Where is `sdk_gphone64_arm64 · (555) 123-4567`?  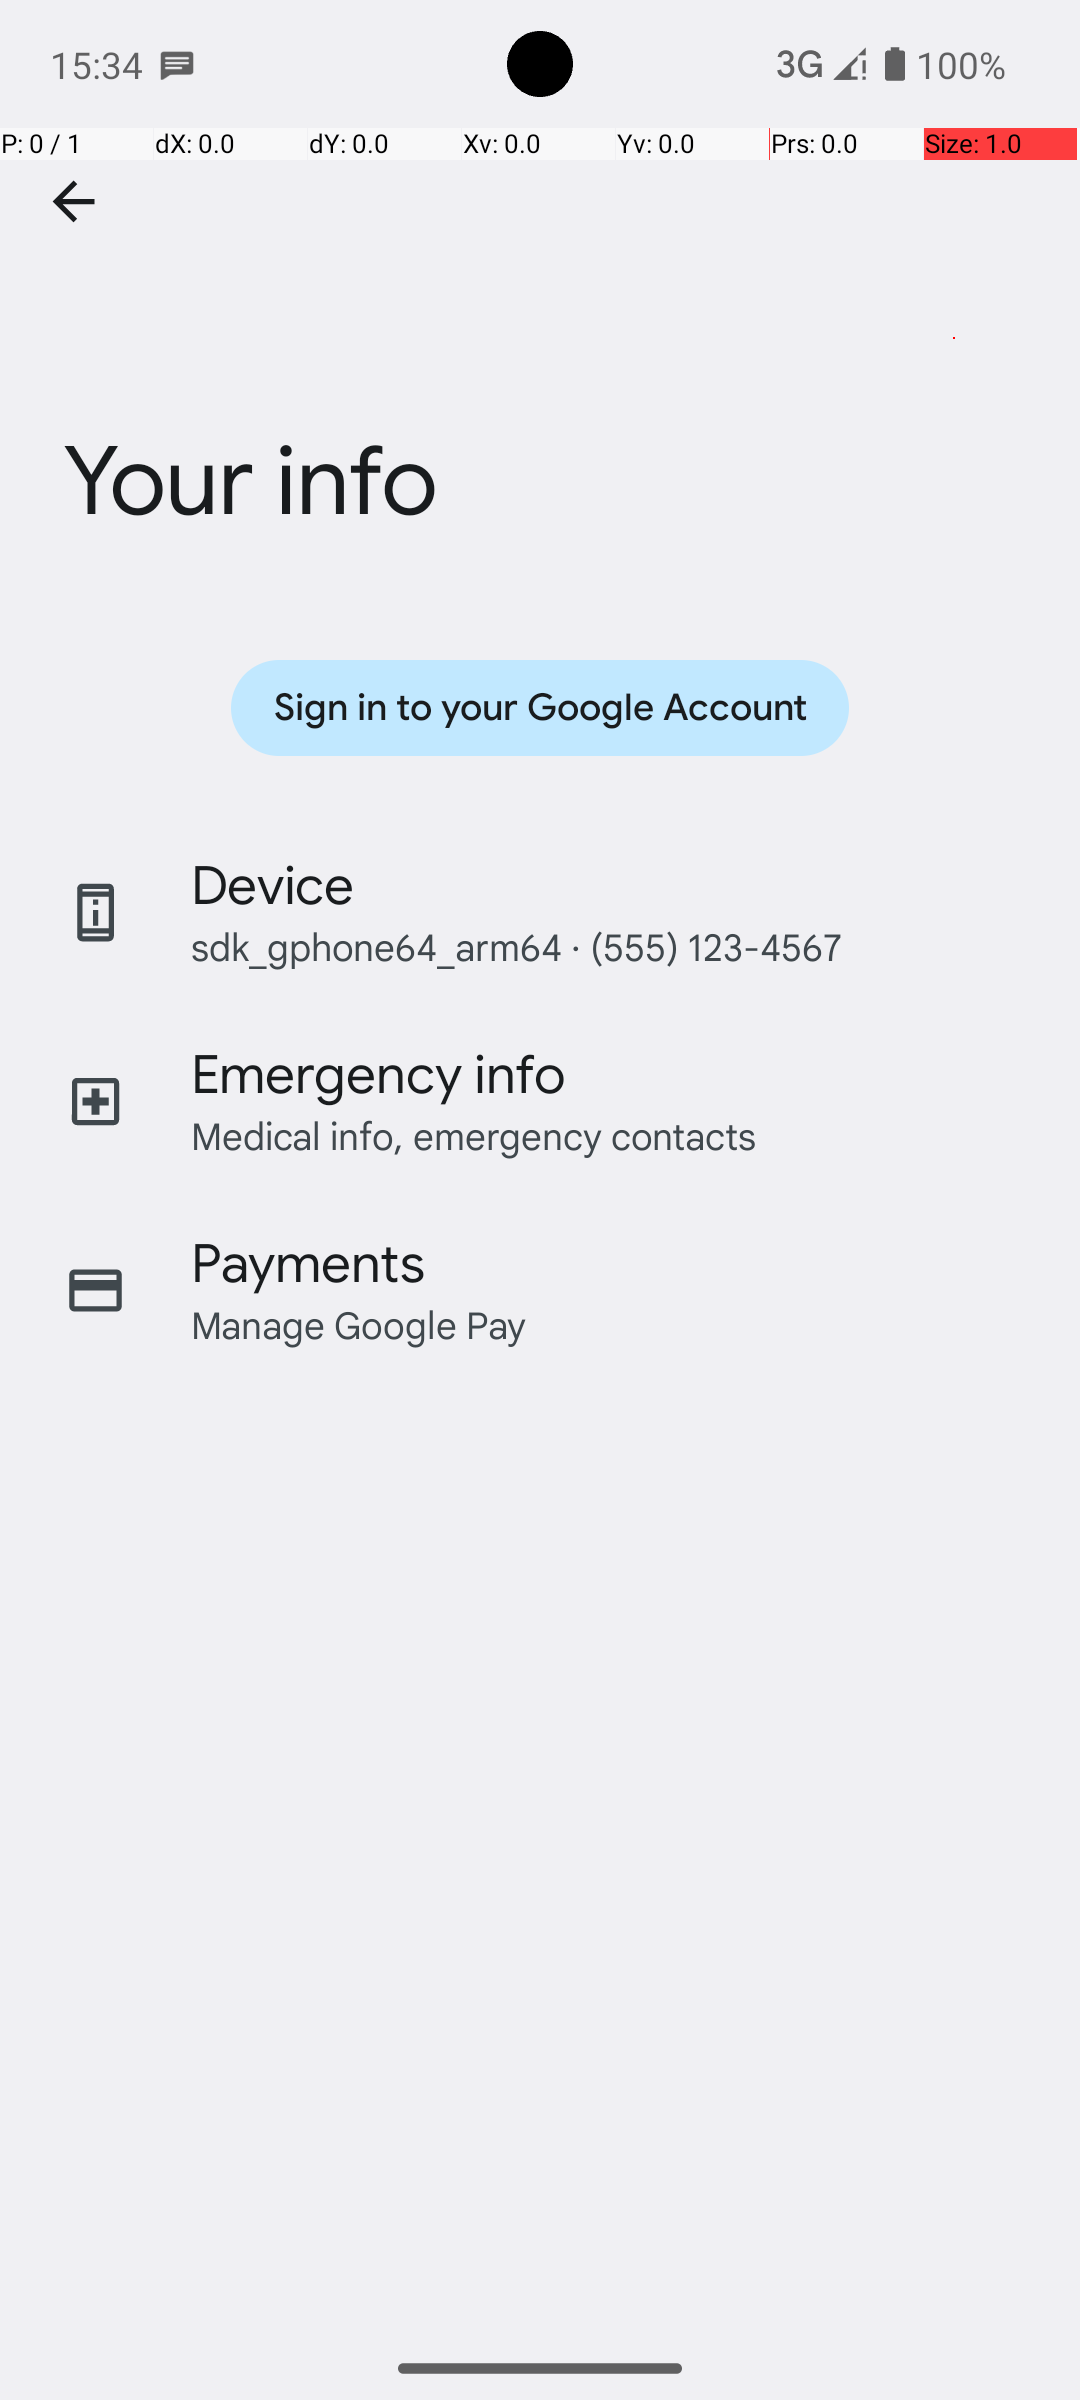
sdk_gphone64_arm64 · (555) 123-4567 is located at coordinates (516, 946).